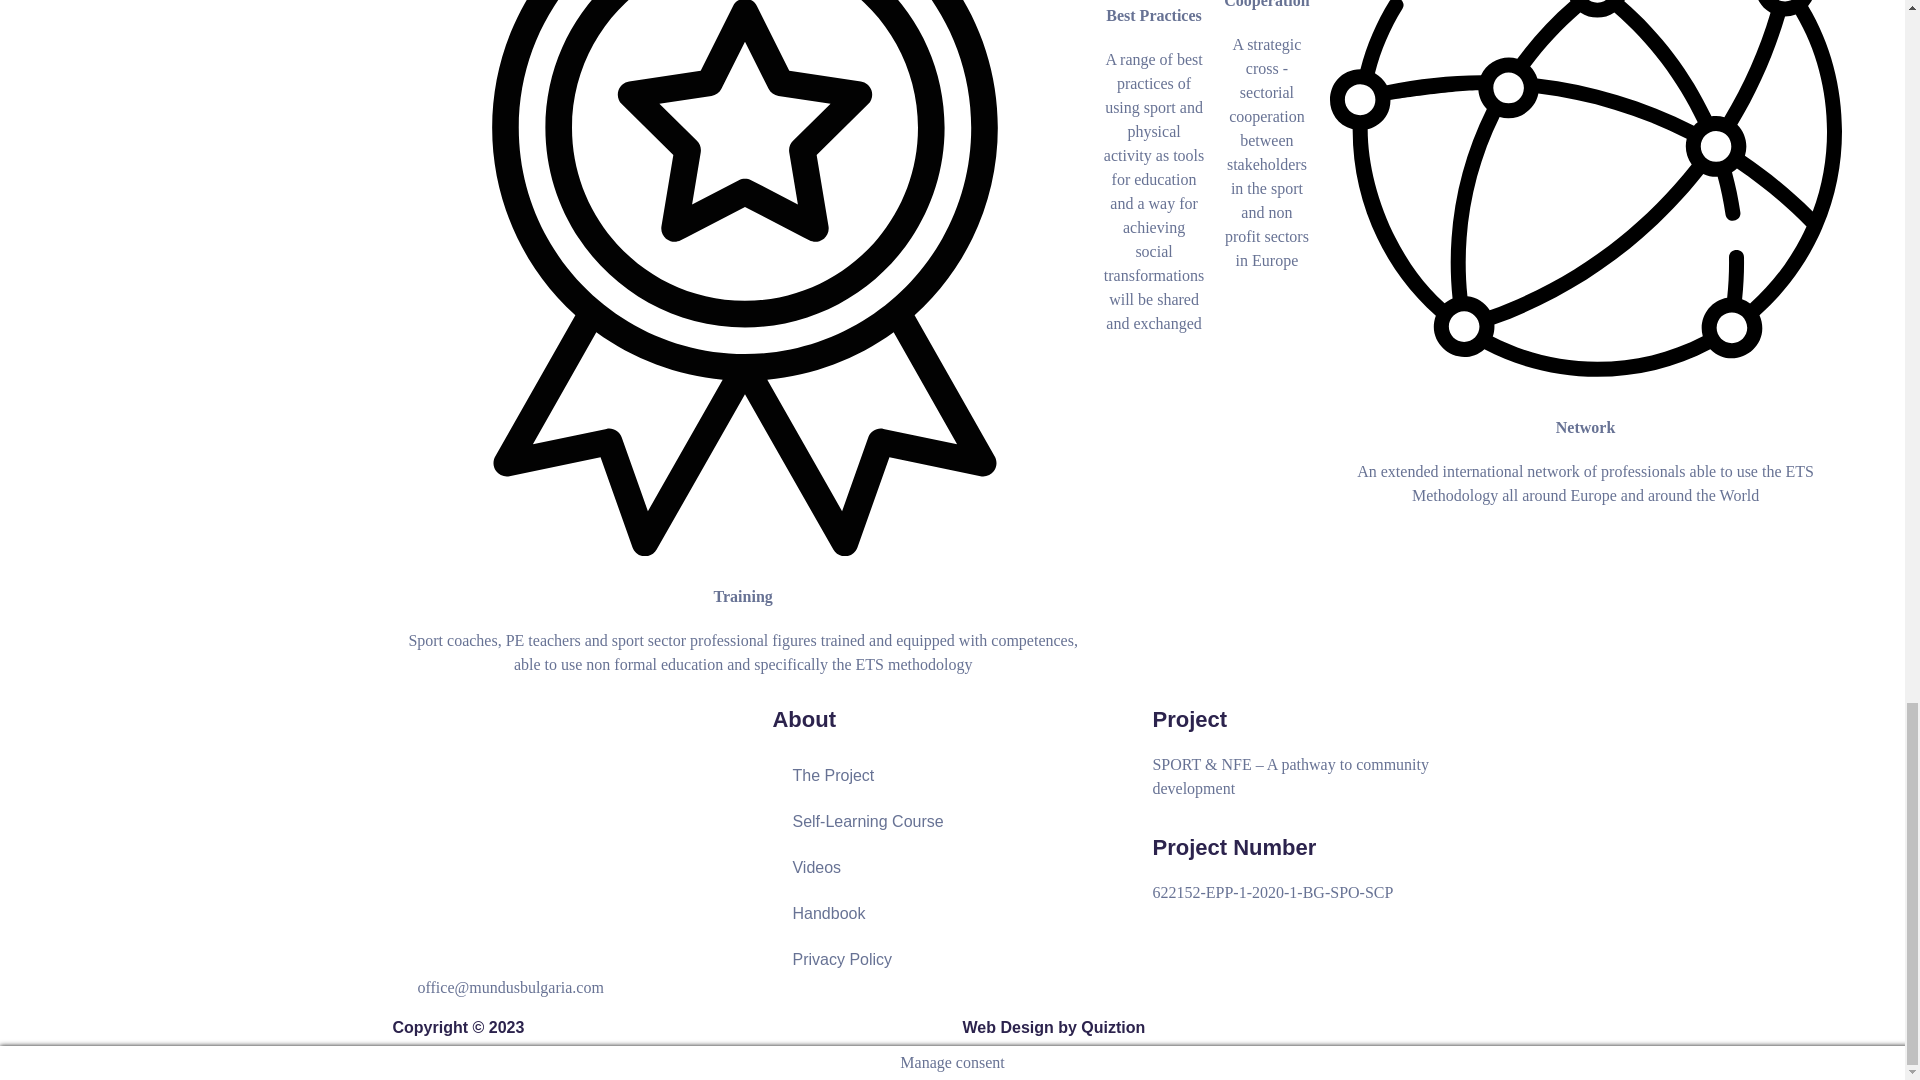 The width and height of the screenshot is (1920, 1080). Describe the element at coordinates (952, 822) in the screenshot. I see `Self-Learning Course` at that location.